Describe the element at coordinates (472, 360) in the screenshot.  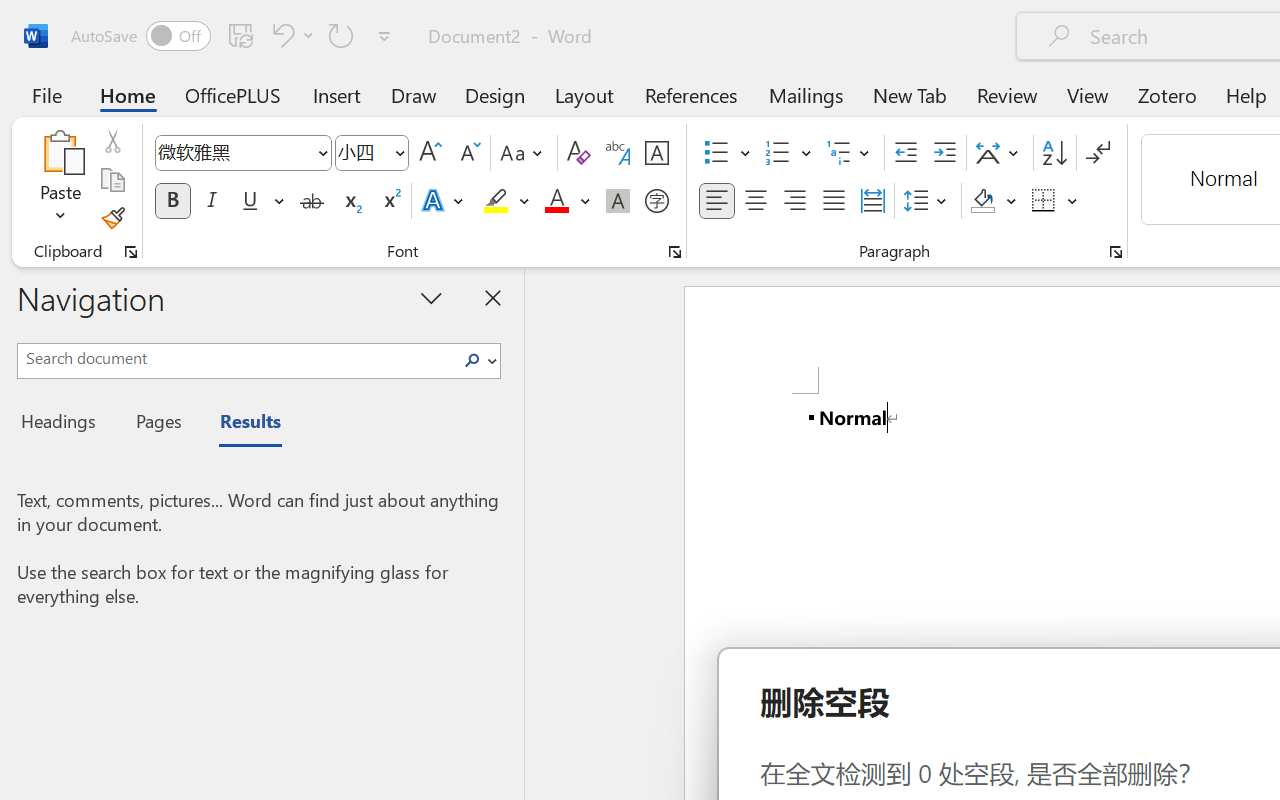
I see `Class: NetUIImage` at that location.